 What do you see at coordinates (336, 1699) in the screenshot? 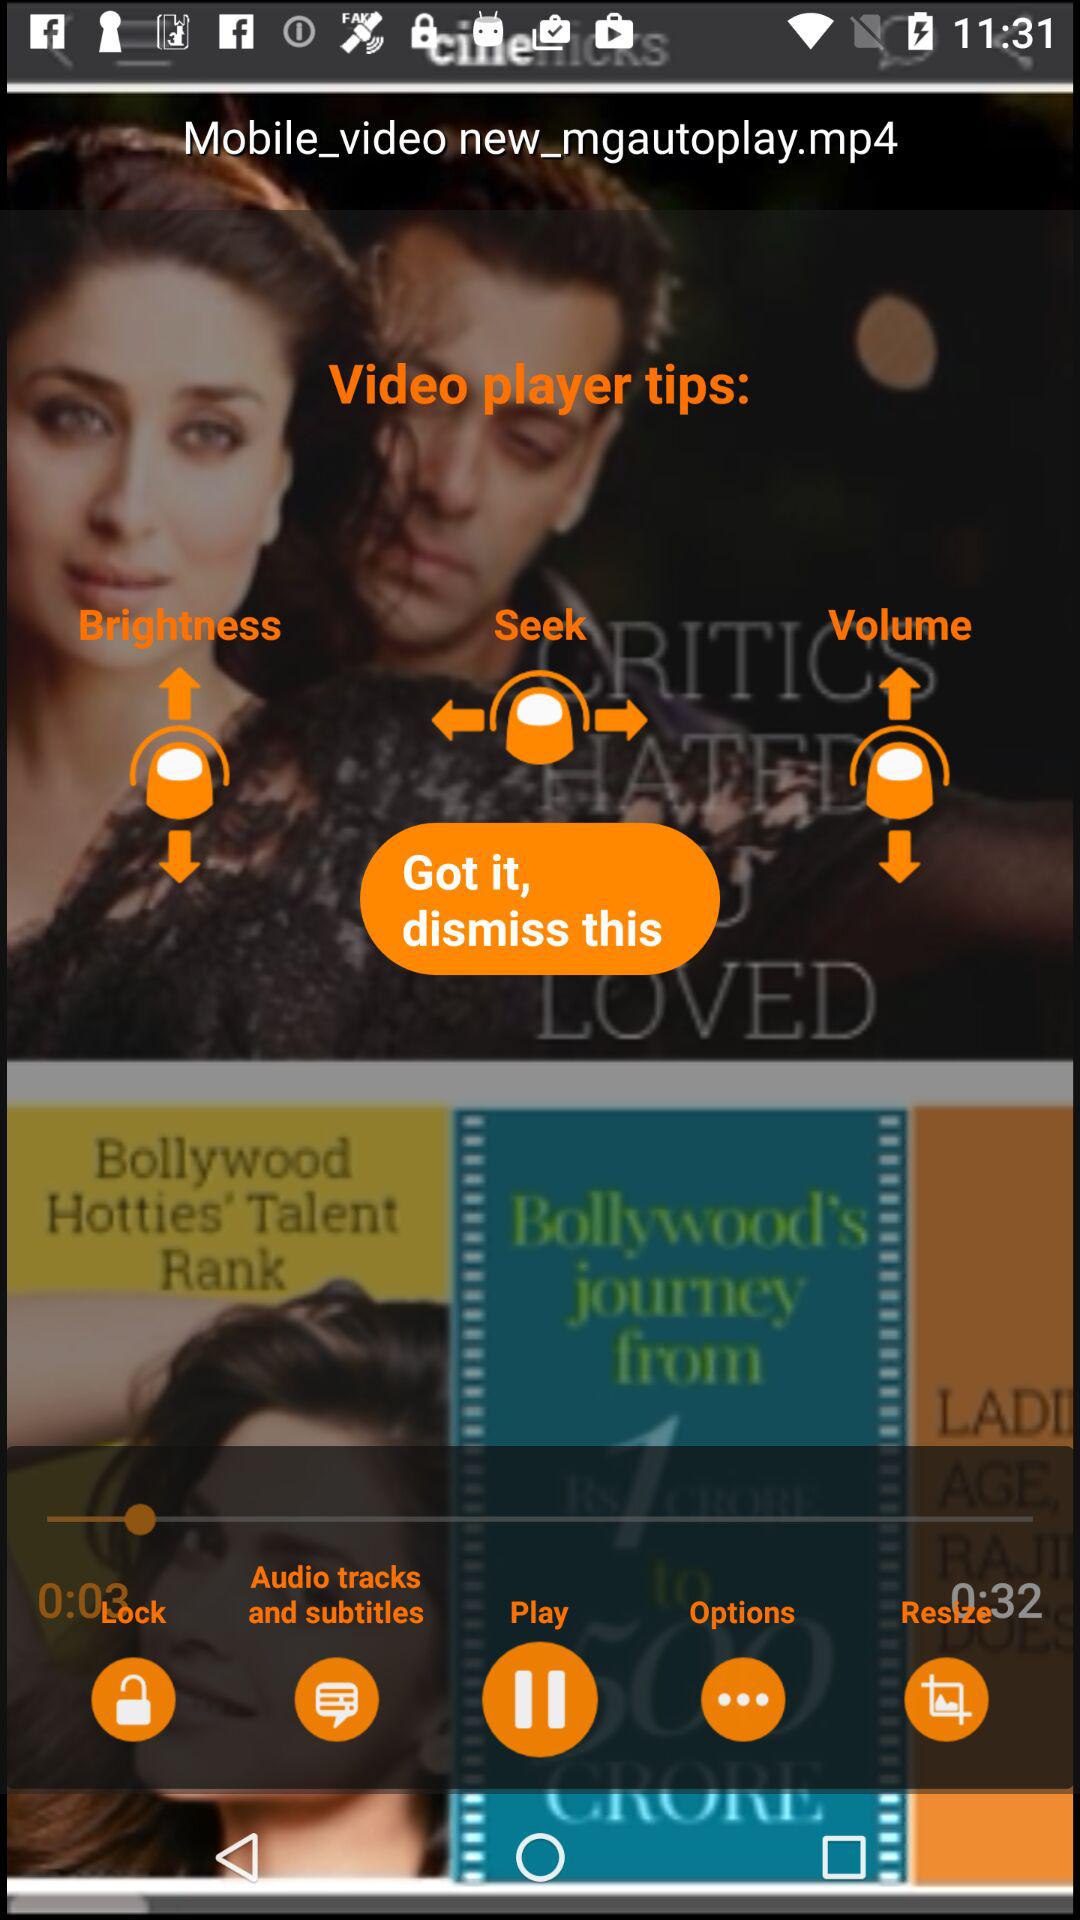
I see `click to audio tracks and subtitles option` at bounding box center [336, 1699].